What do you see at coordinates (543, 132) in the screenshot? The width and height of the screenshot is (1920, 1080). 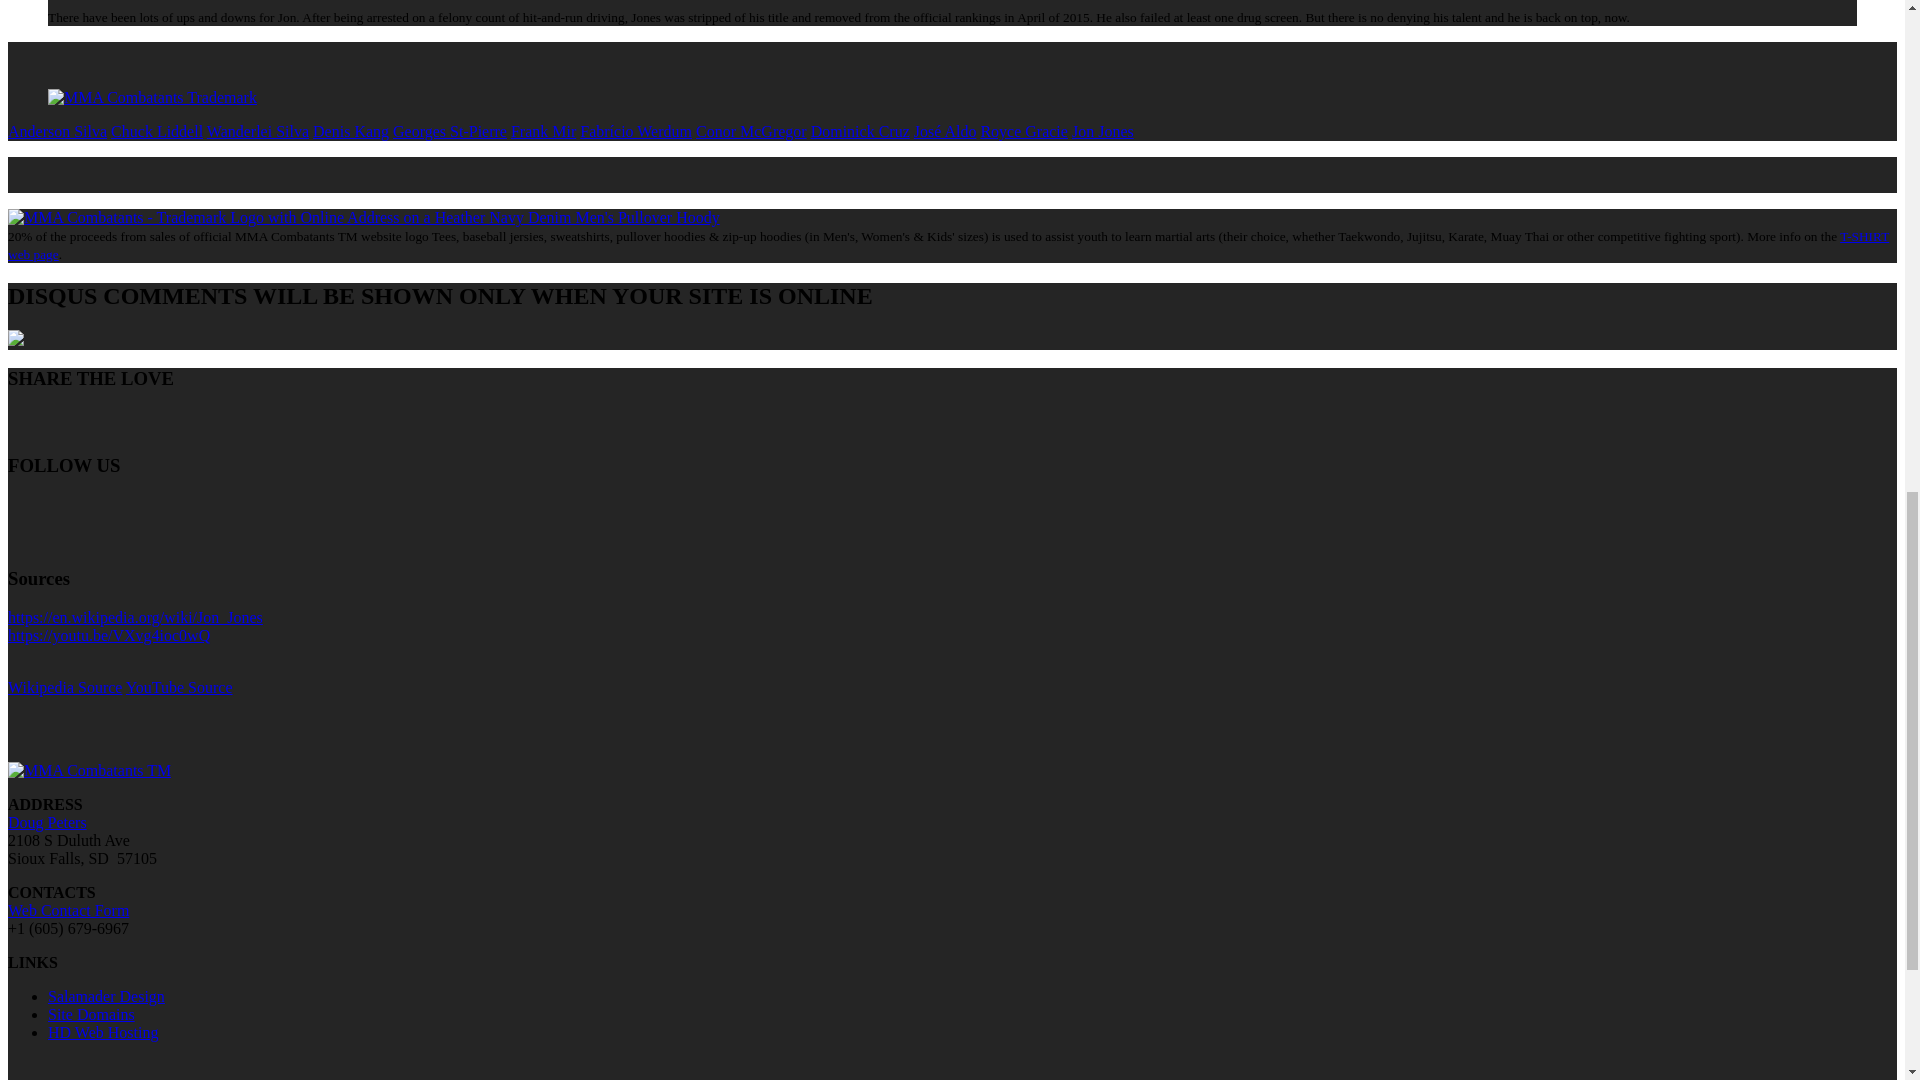 I see `Frank Mir` at bounding box center [543, 132].